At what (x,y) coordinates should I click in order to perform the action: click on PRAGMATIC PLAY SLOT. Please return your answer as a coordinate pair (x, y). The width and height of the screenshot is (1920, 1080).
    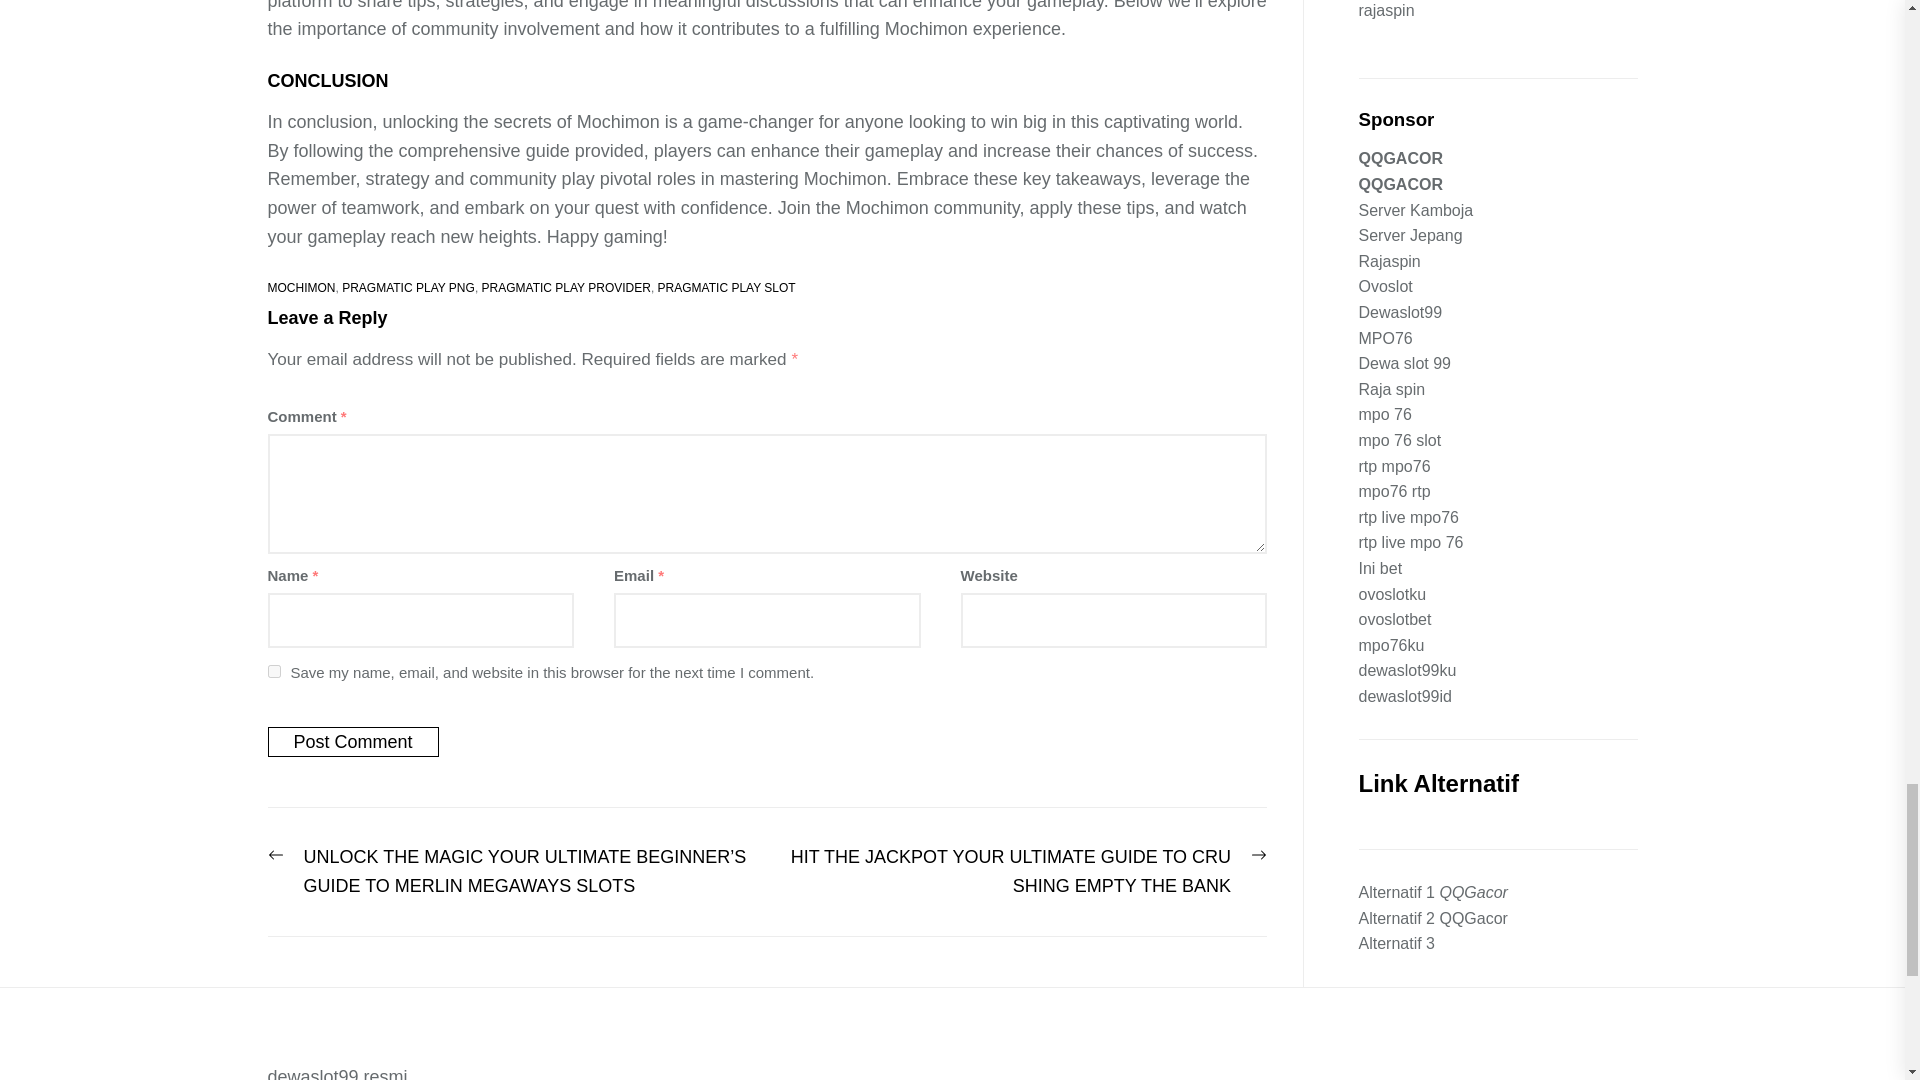
    Looking at the image, I should click on (727, 287).